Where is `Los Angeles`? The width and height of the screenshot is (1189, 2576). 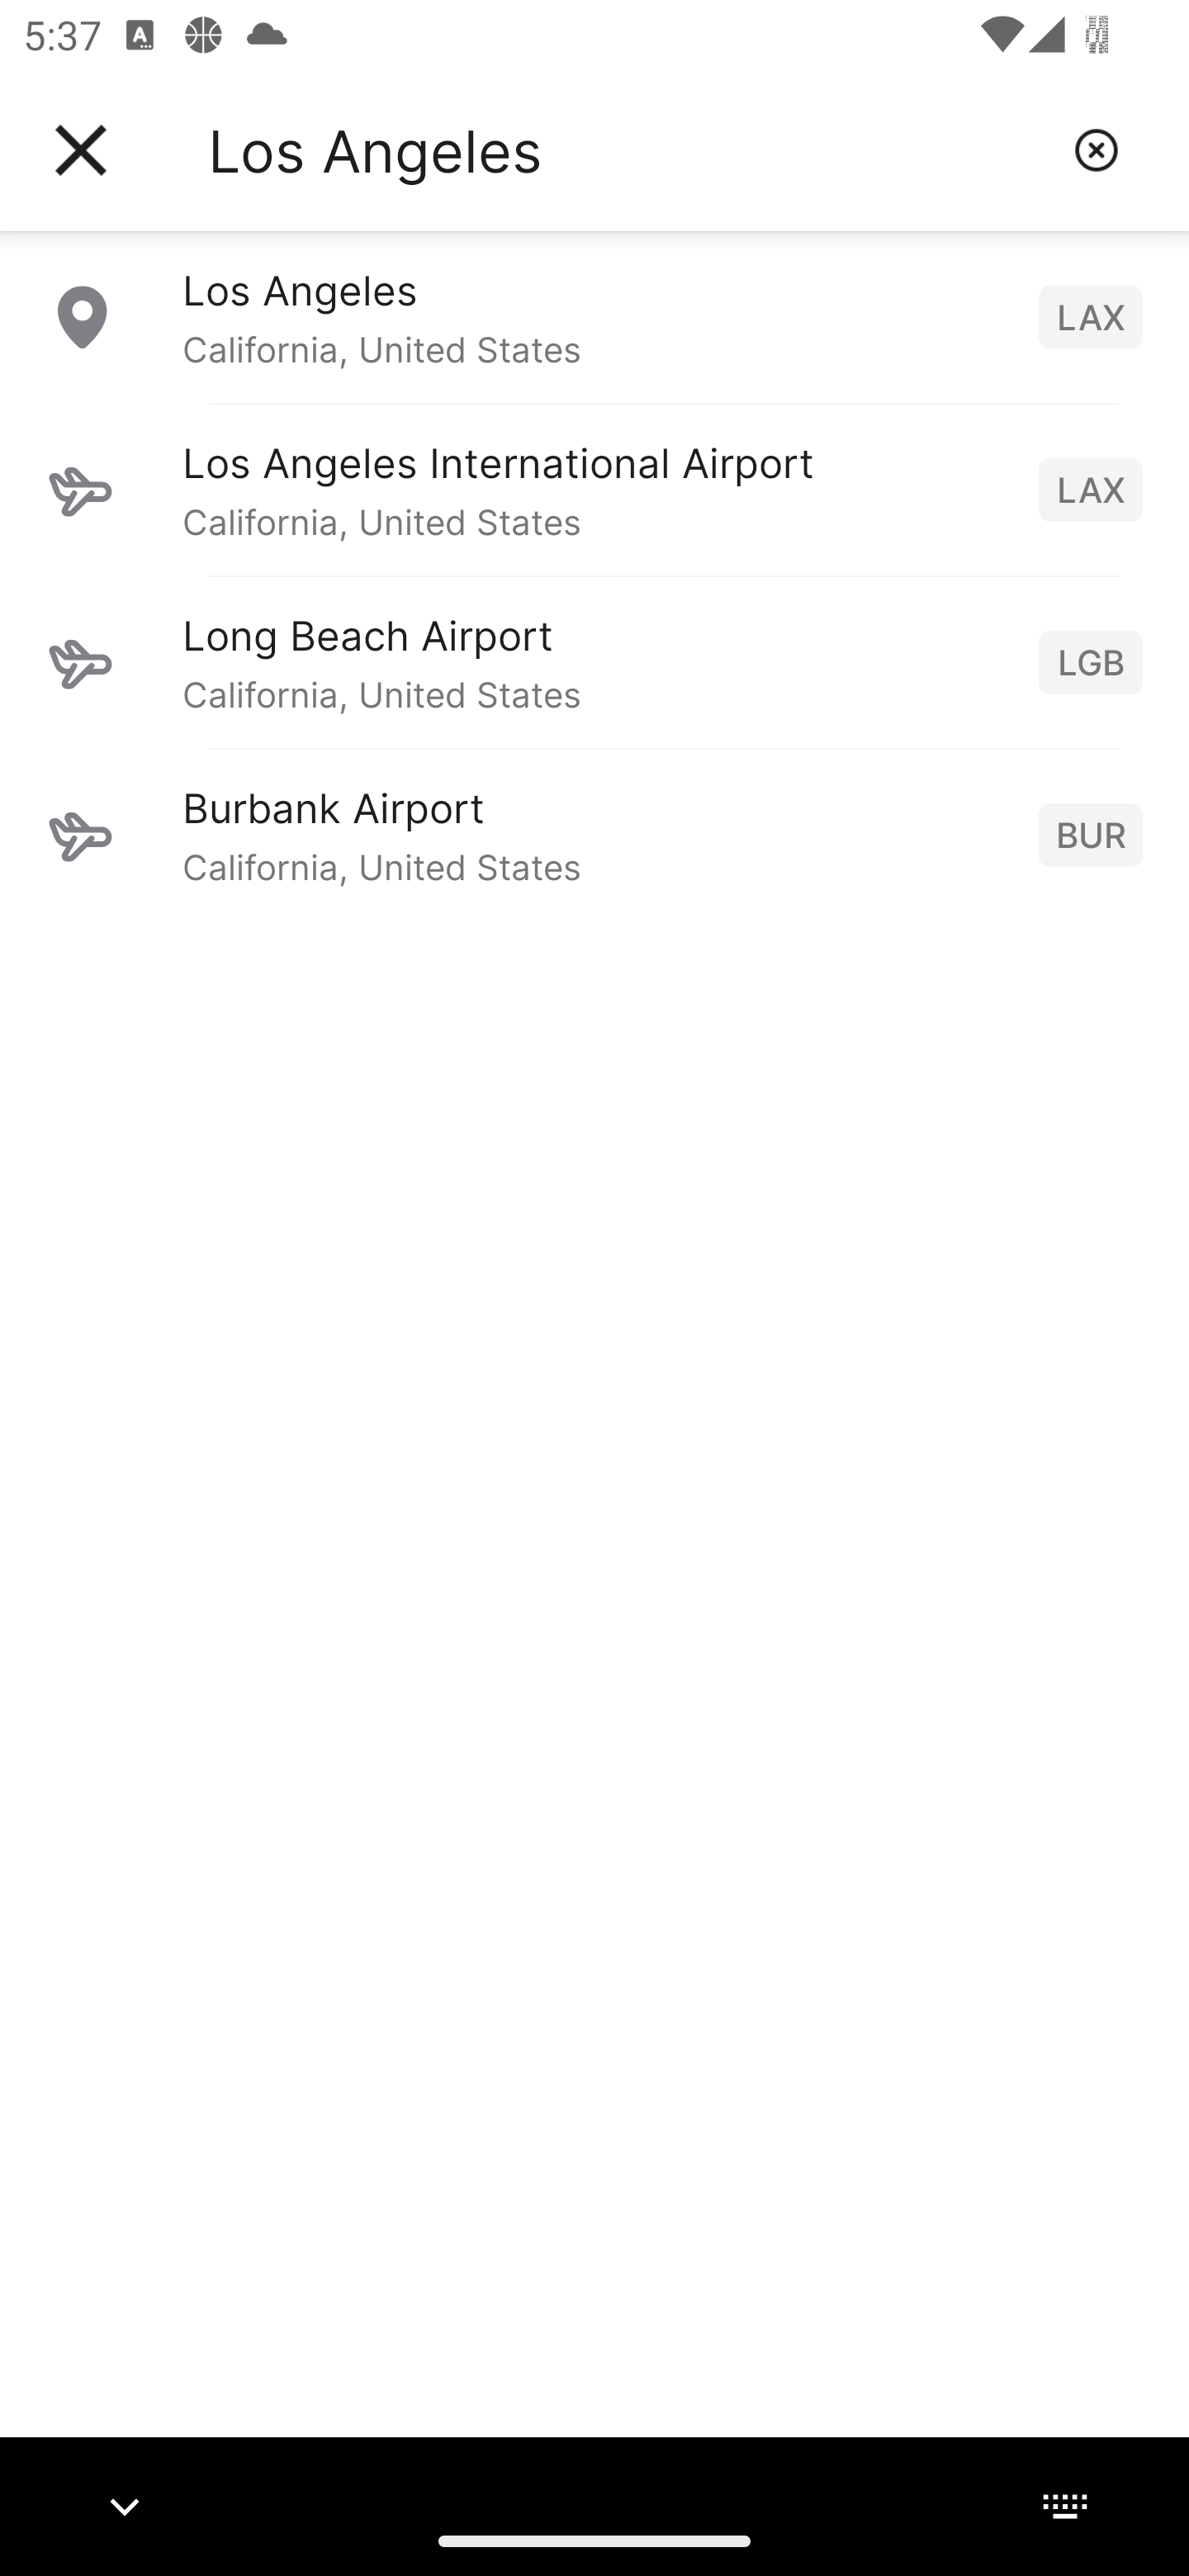
Los Angeles is located at coordinates (628, 150).